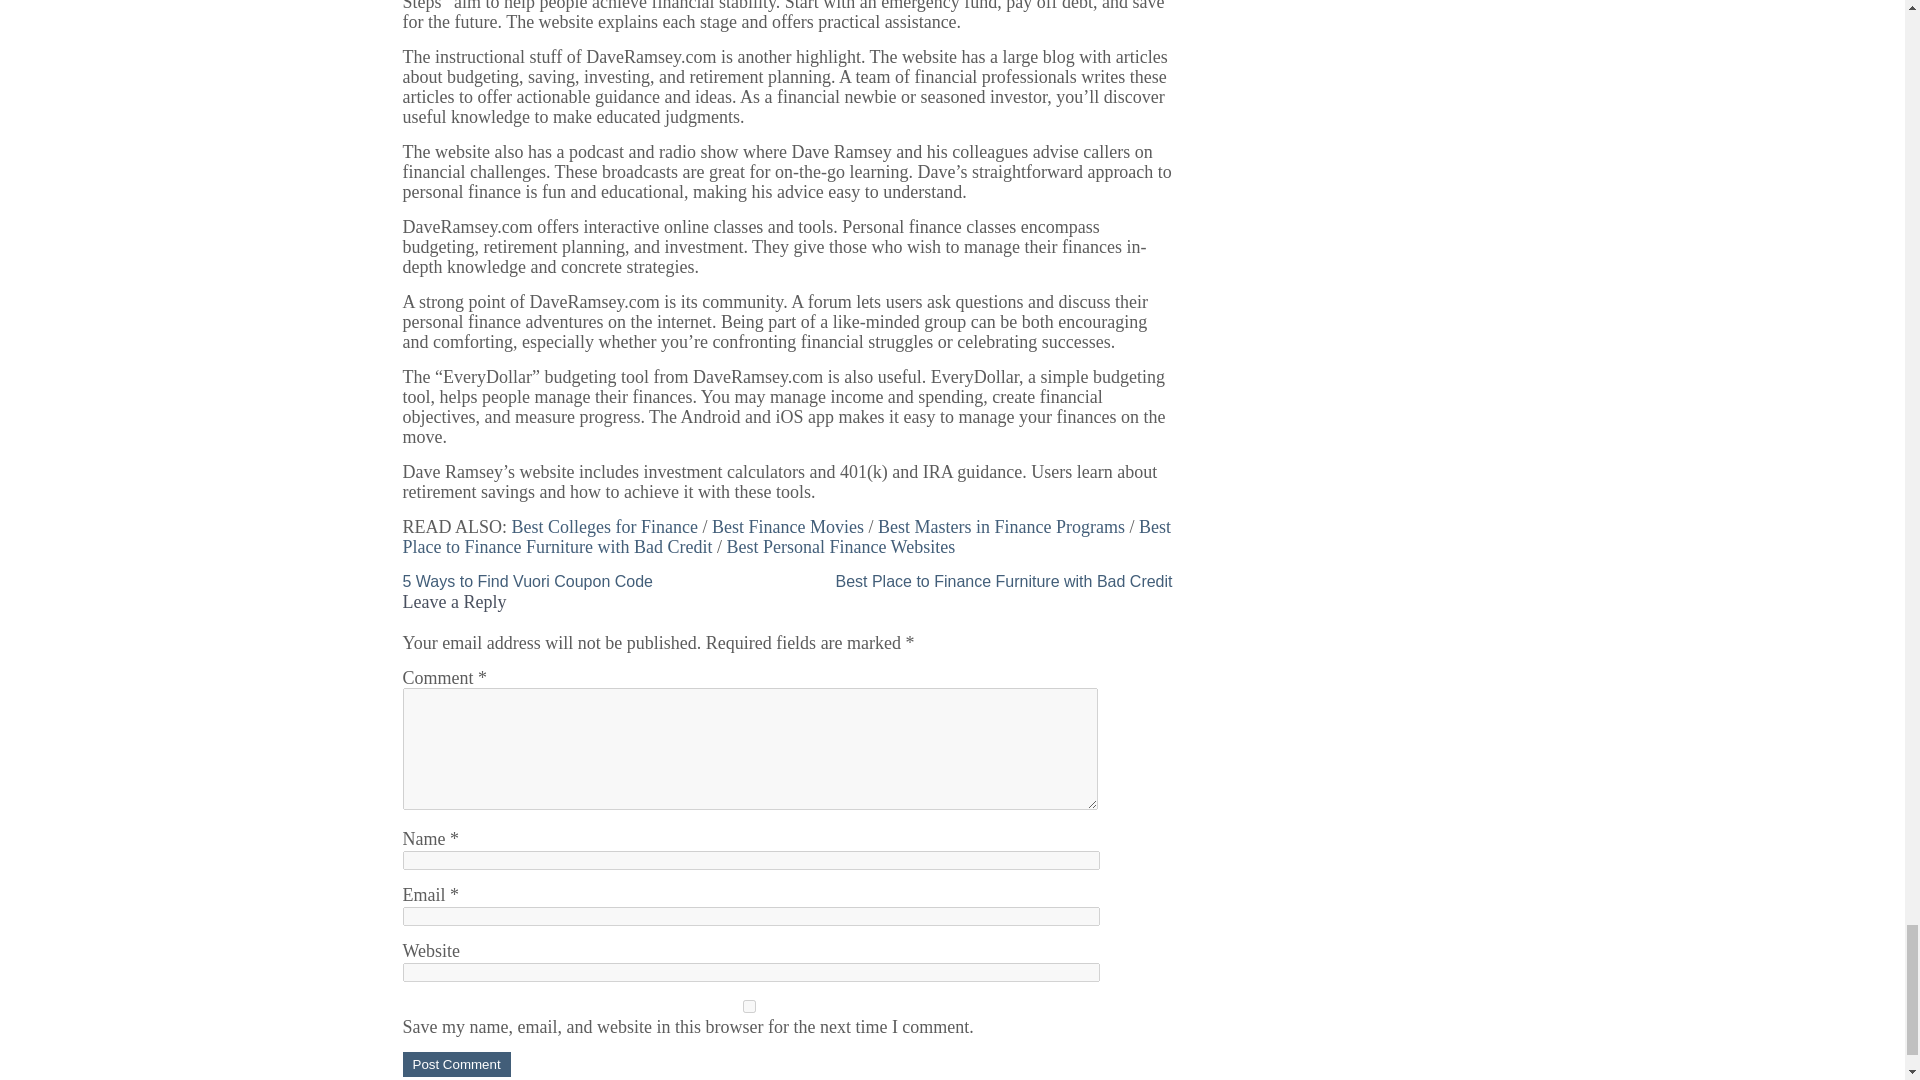  Describe the element at coordinates (456, 1064) in the screenshot. I see `Post Comment` at that location.